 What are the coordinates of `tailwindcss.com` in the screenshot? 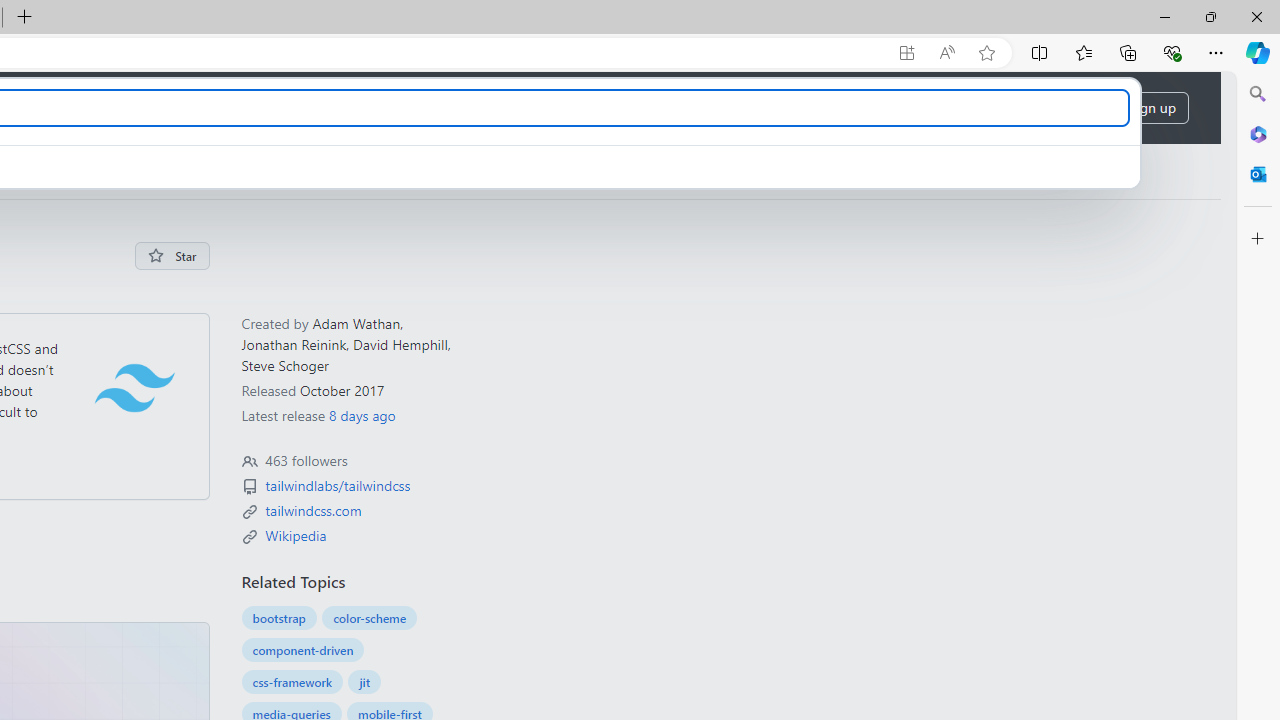 It's located at (313, 510).